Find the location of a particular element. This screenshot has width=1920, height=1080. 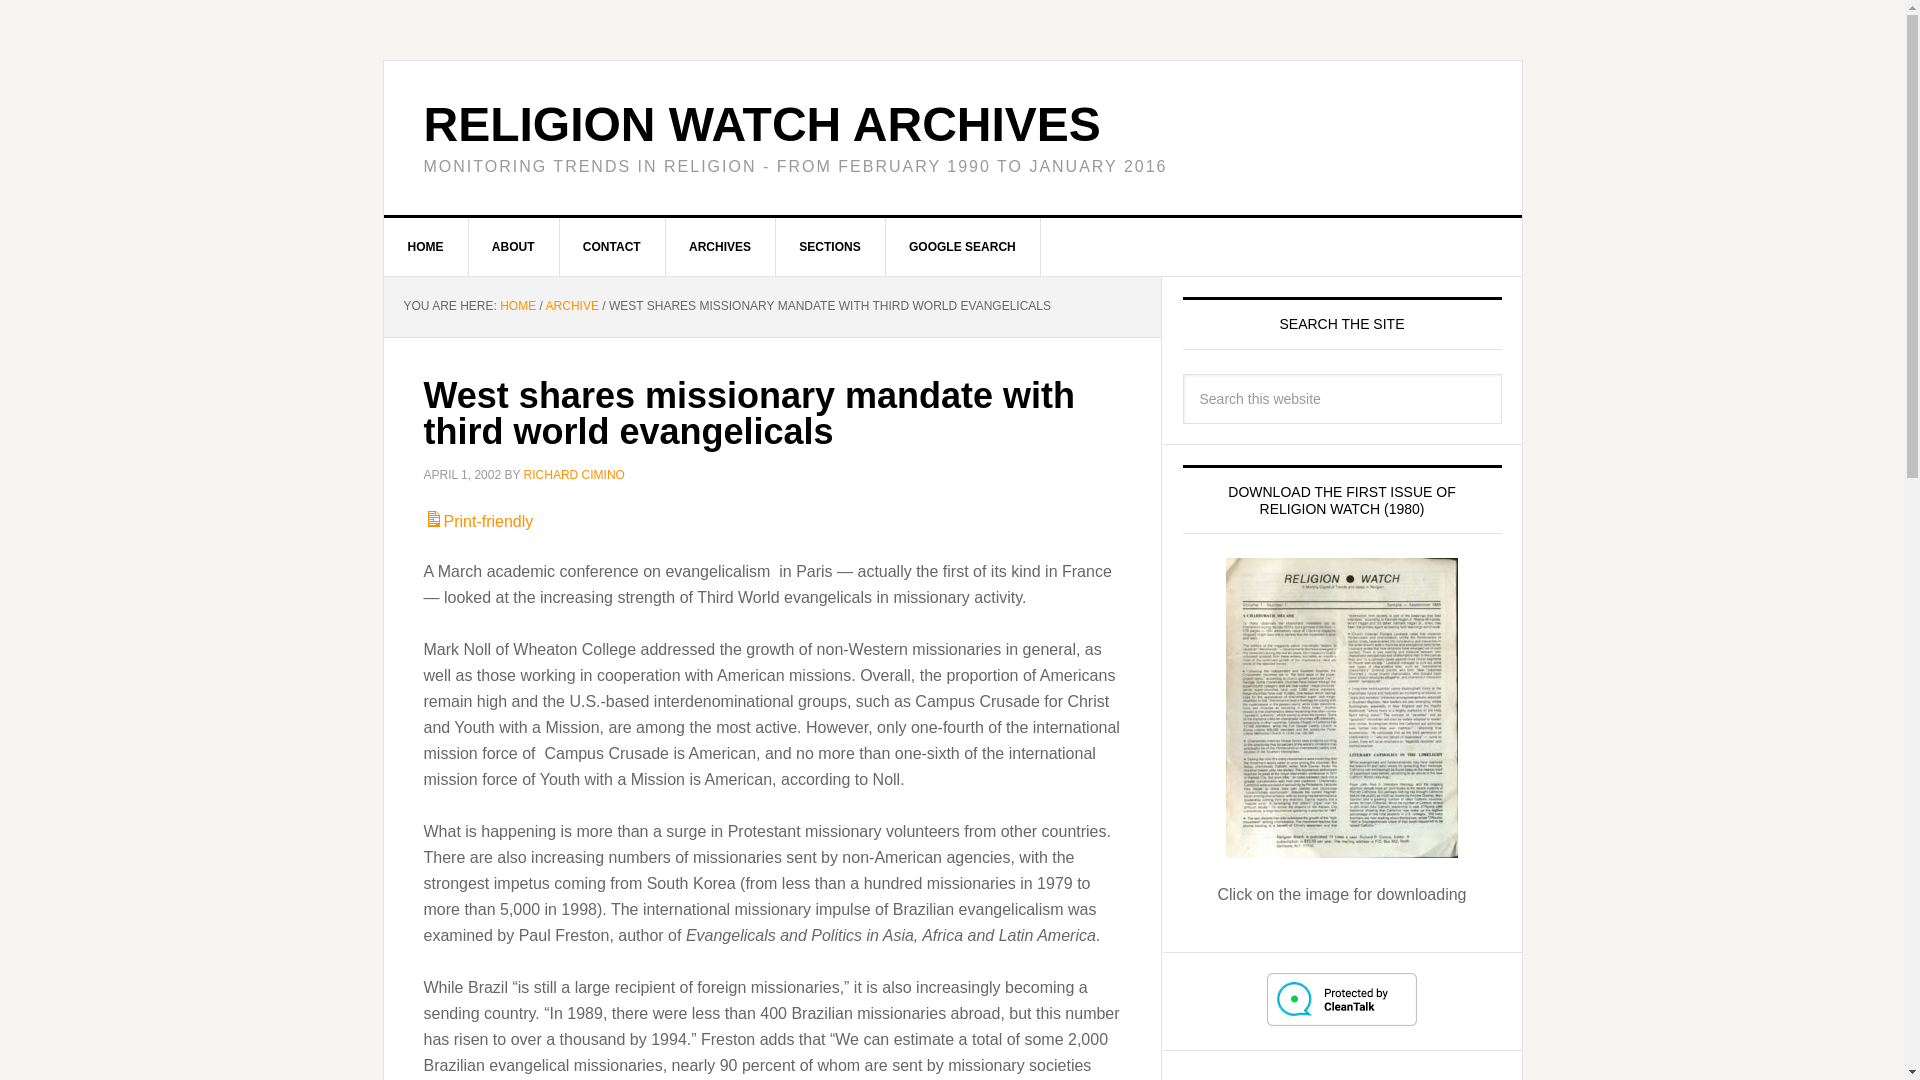

CONTACT is located at coordinates (612, 247).